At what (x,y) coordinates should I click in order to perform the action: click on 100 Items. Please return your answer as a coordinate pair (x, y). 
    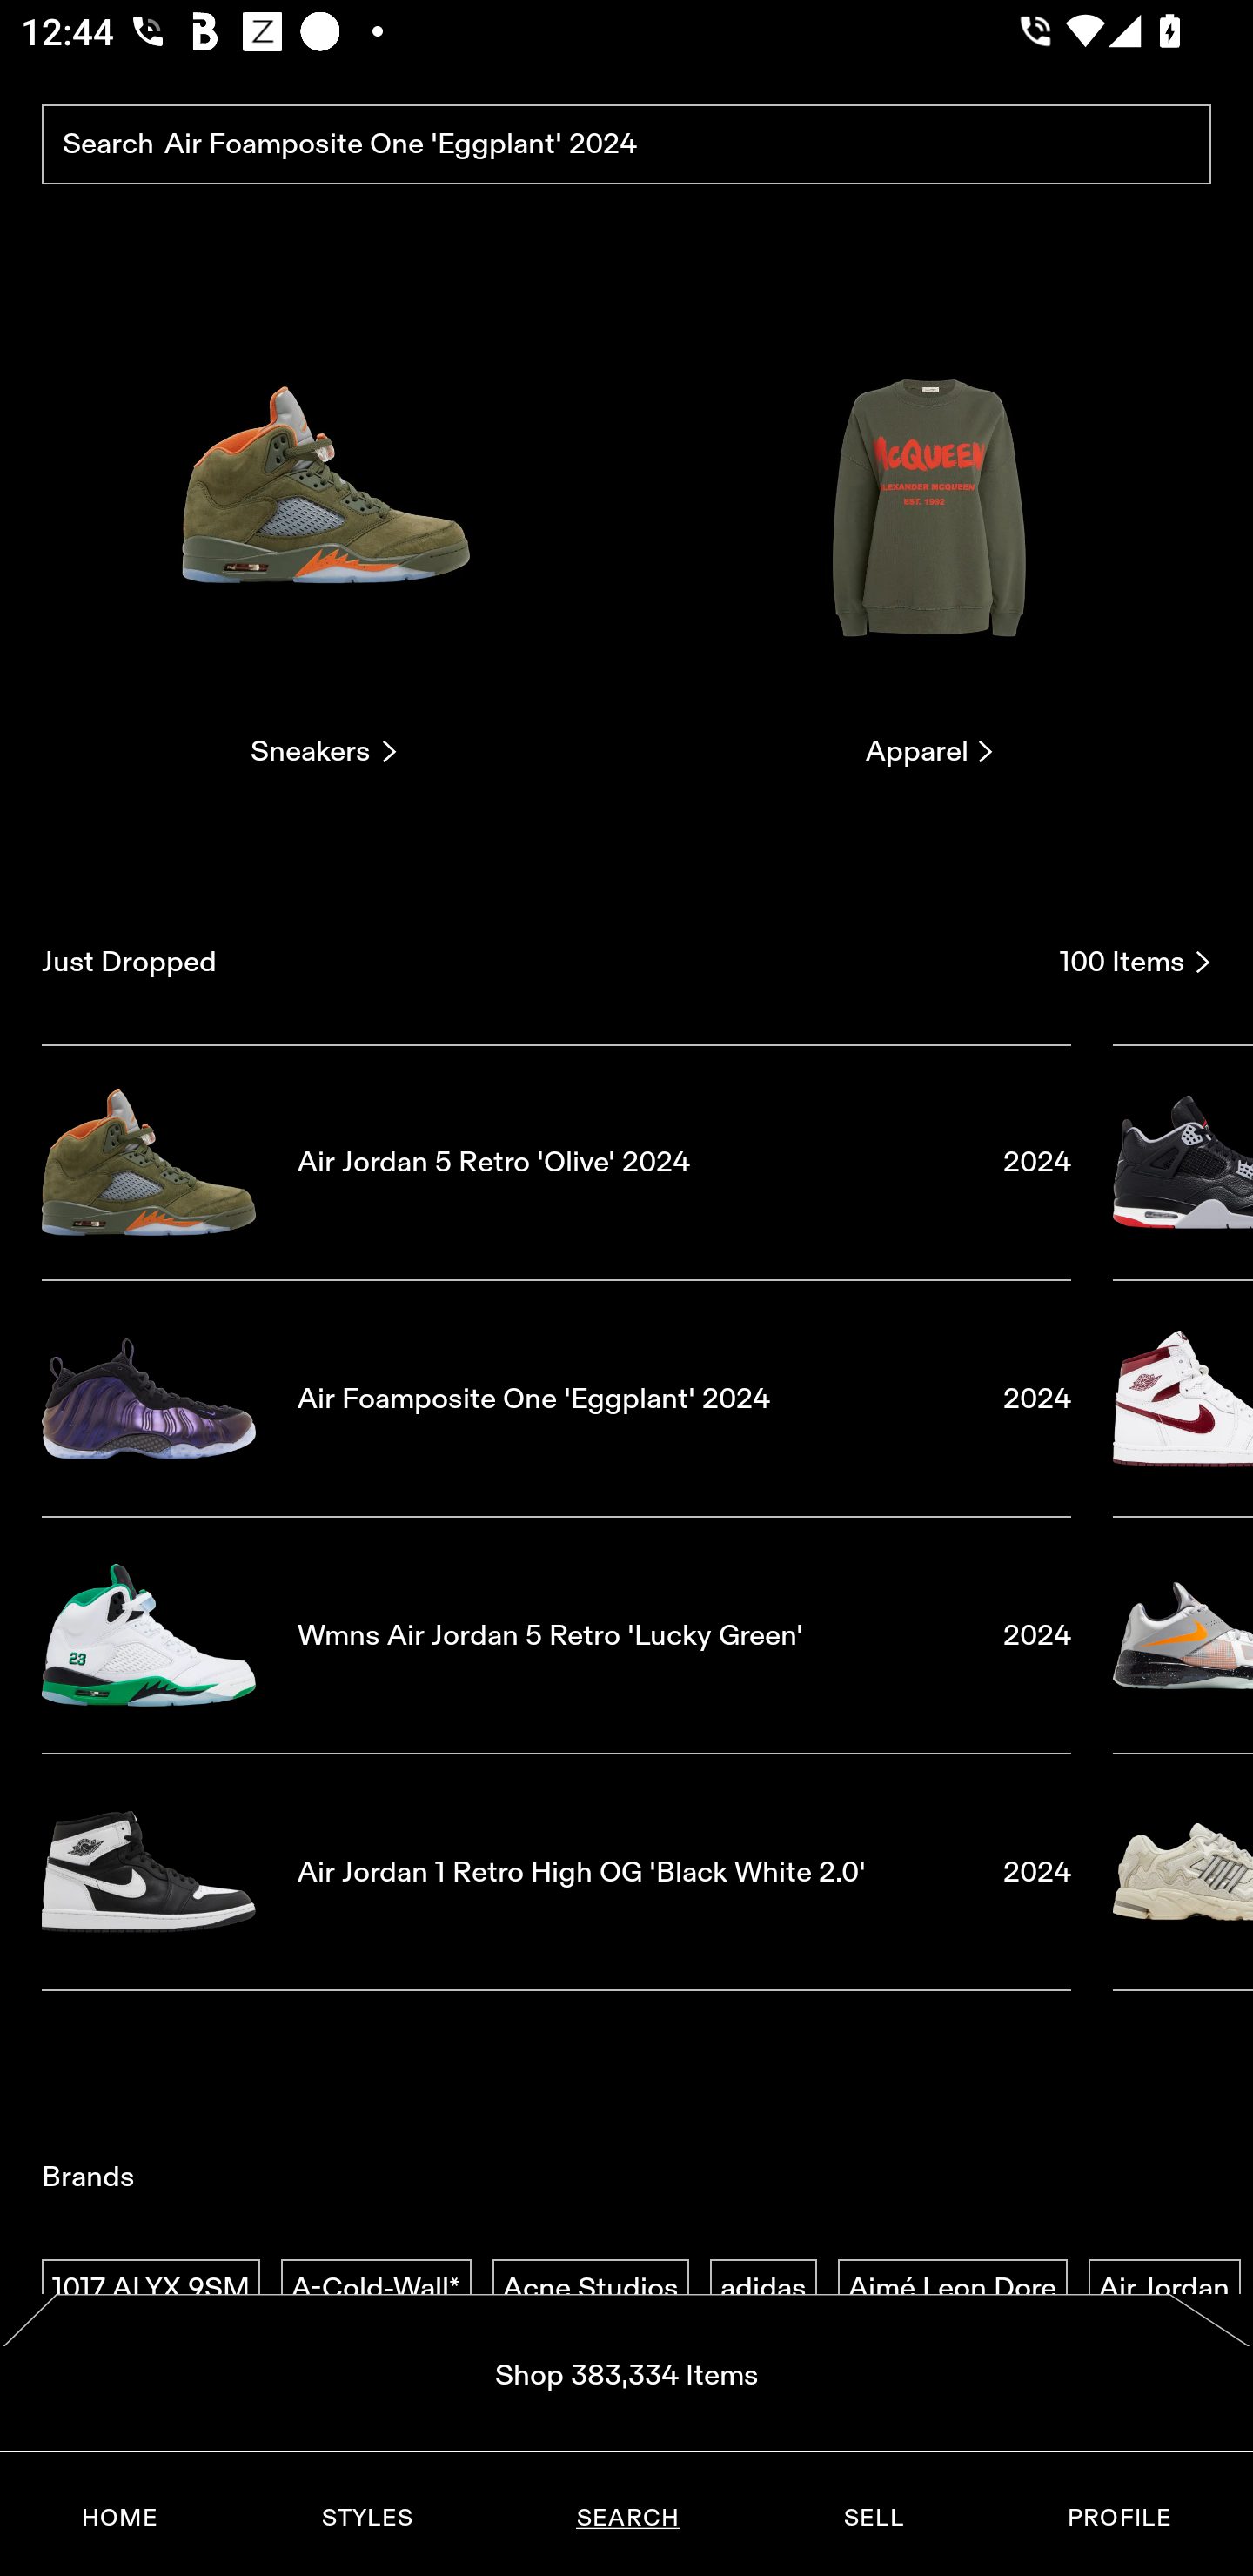
    Looking at the image, I should click on (1136, 962).